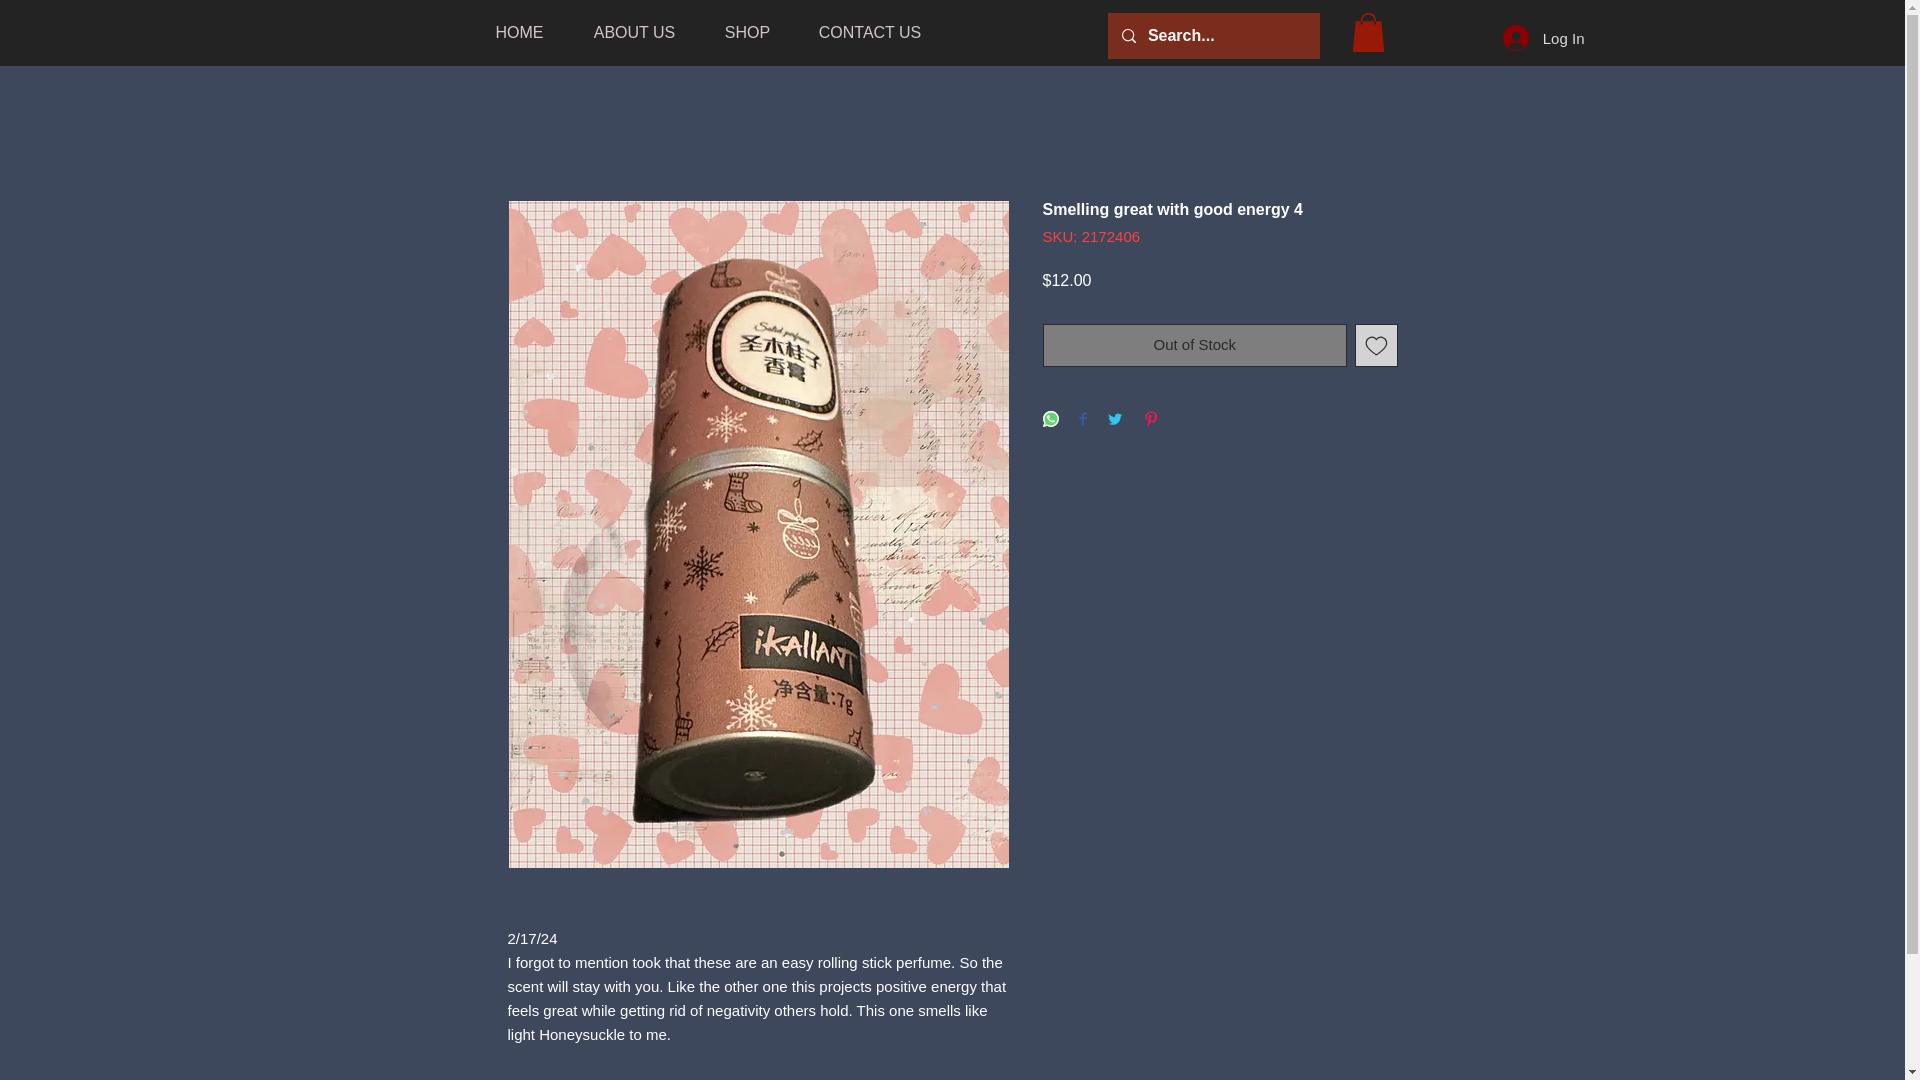  I want to click on CONTACT US, so click(869, 32).